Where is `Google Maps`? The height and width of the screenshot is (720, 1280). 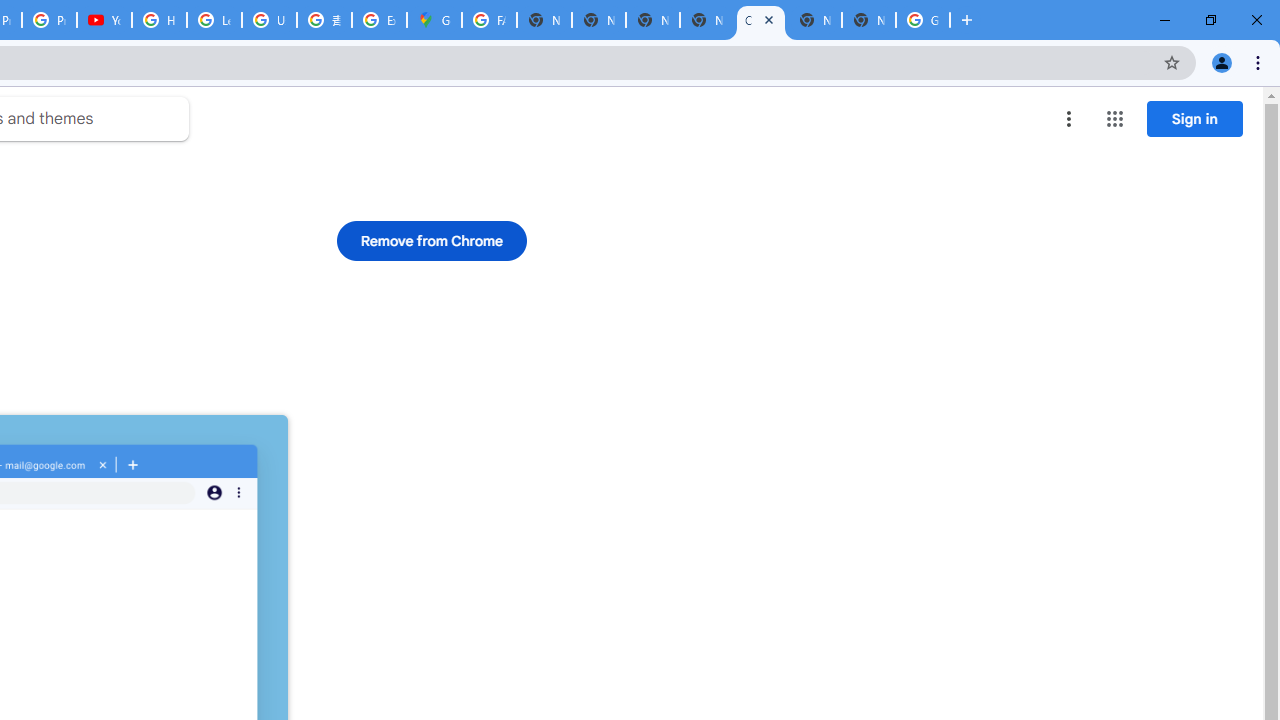 Google Maps is located at coordinates (434, 20).